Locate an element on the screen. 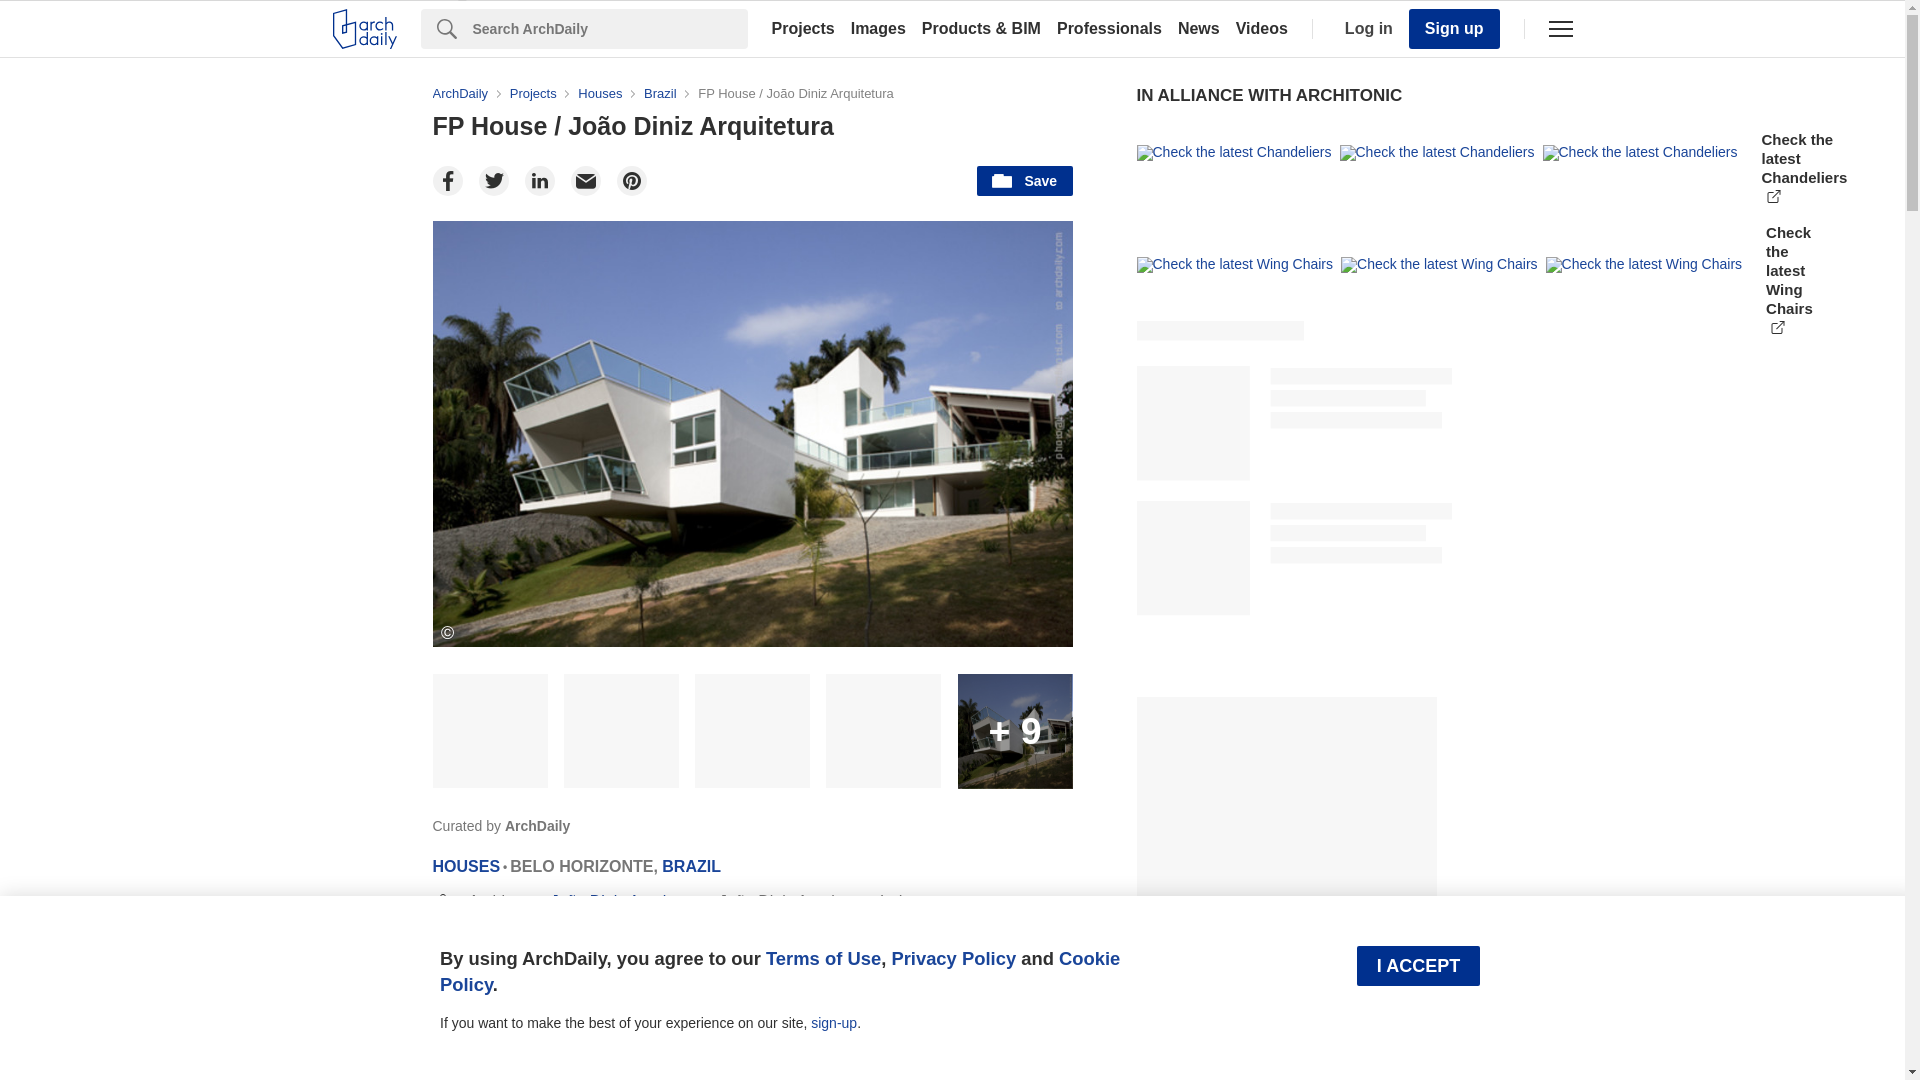  Videos is located at coordinates (1262, 28).